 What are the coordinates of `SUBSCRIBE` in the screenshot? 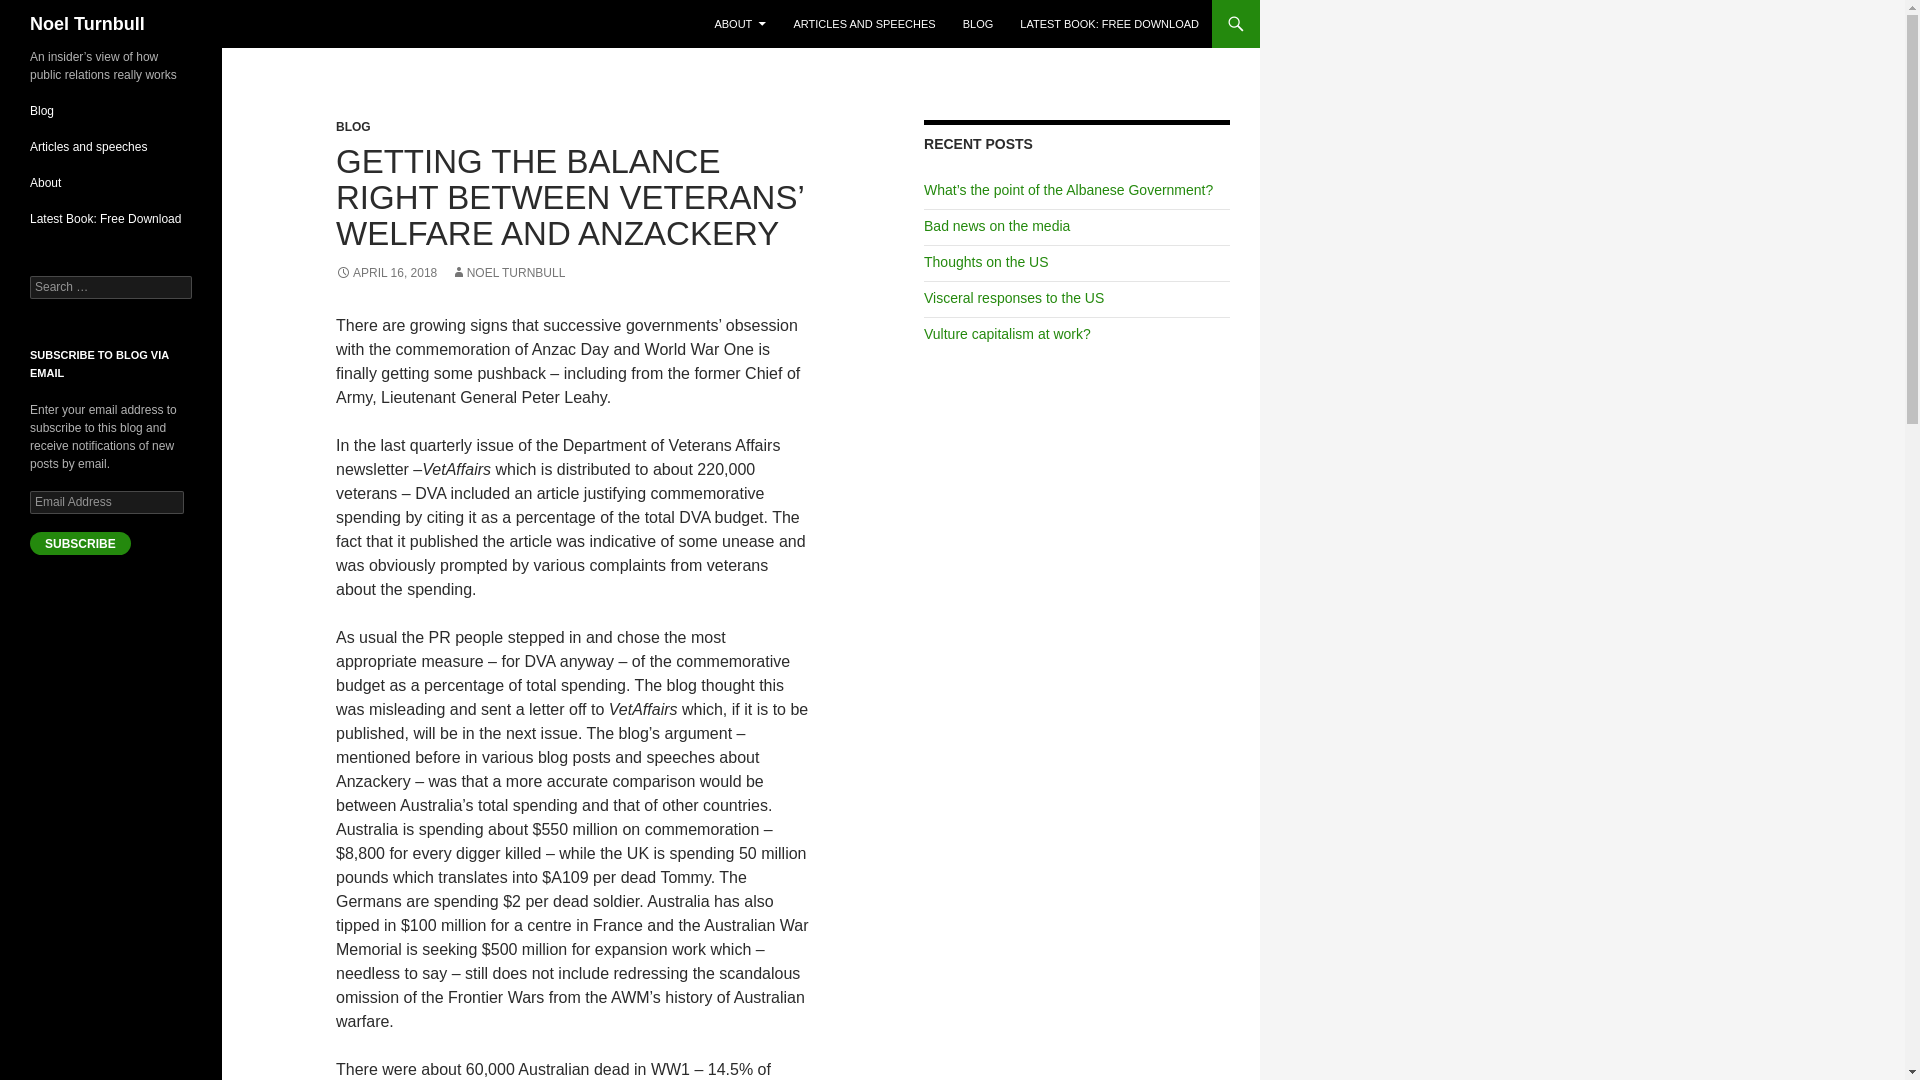 It's located at (80, 544).